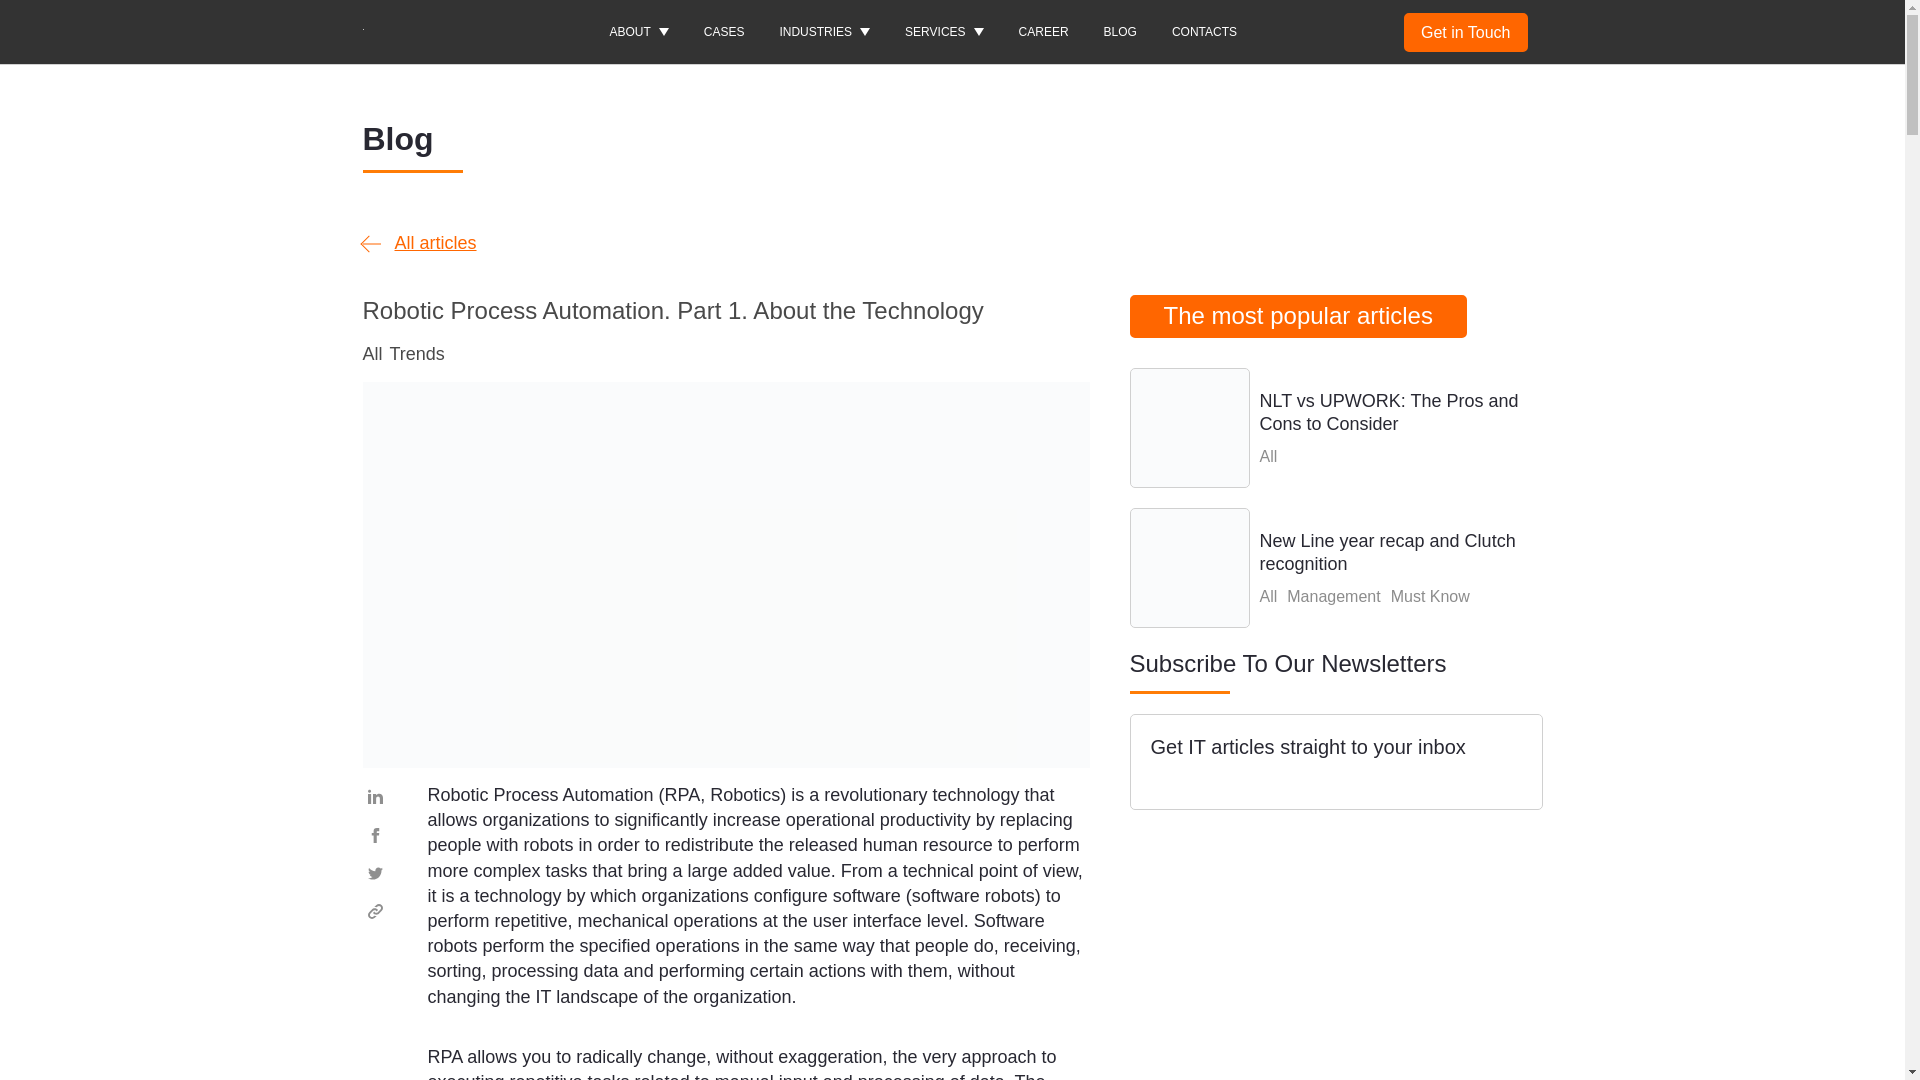  I want to click on All articles, so click(419, 244).